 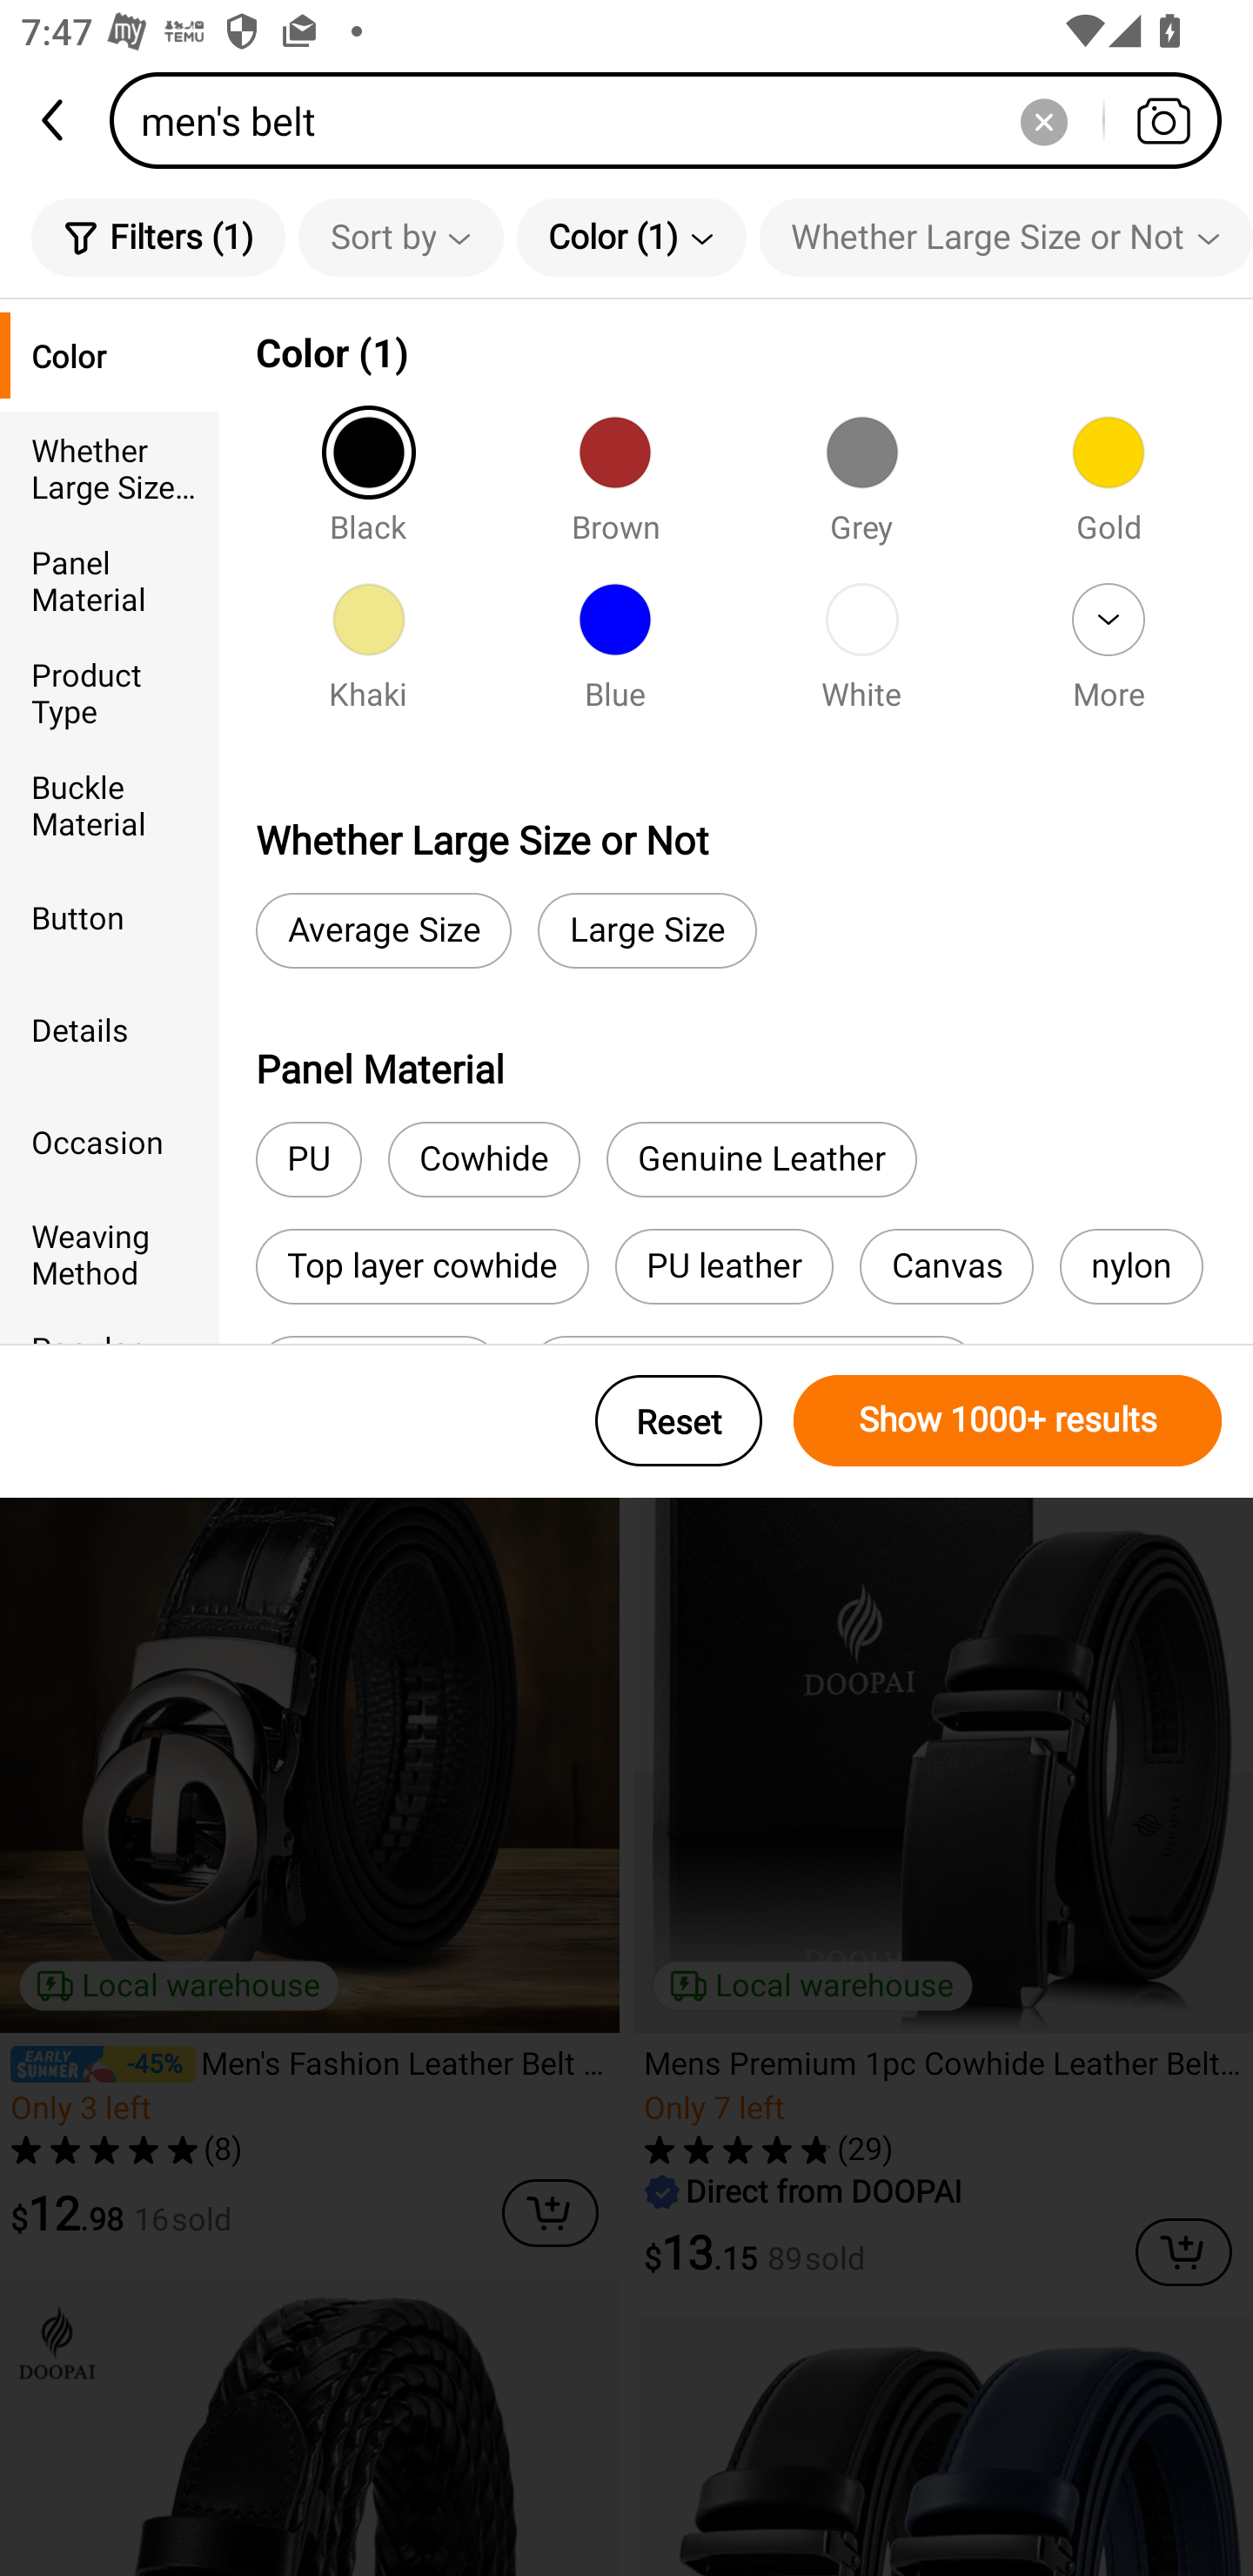 What do you see at coordinates (421, 1265) in the screenshot?
I see `Top layer cowhide` at bounding box center [421, 1265].